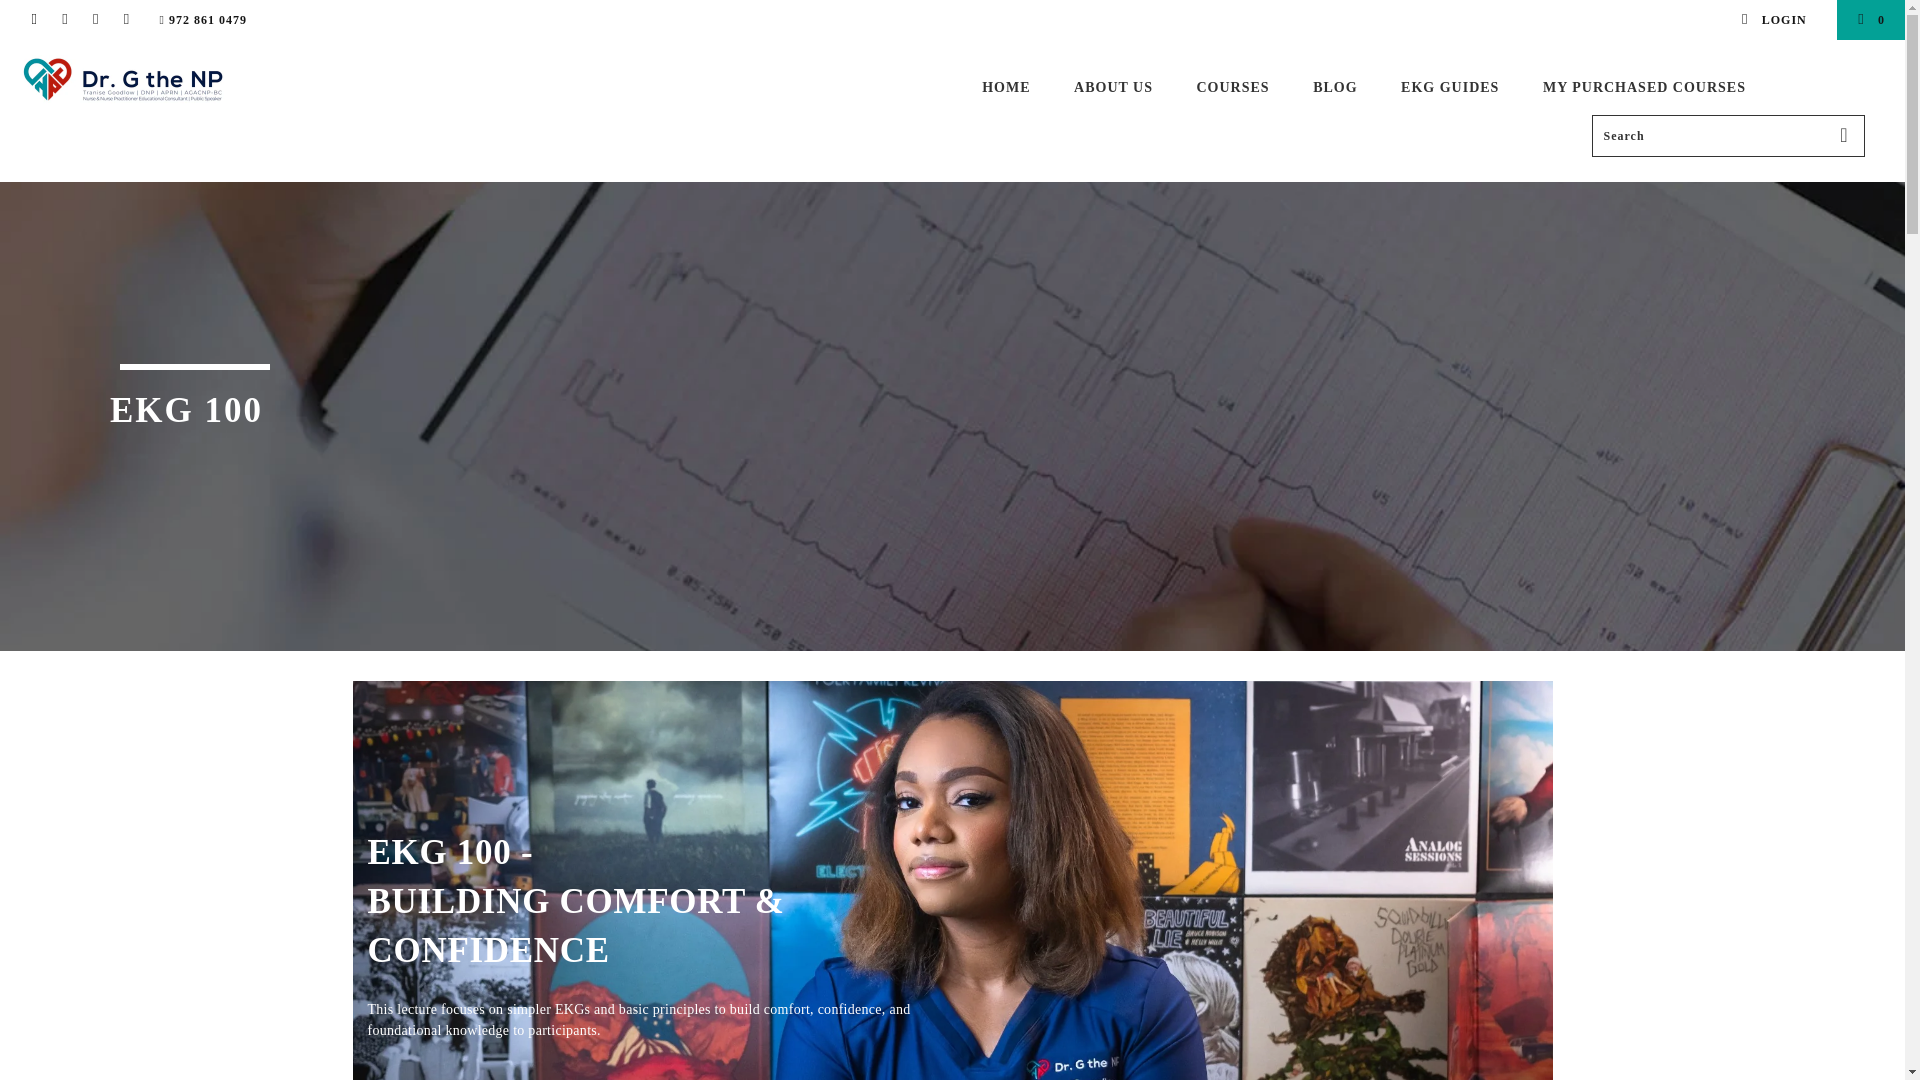 This screenshot has width=1920, height=1080. What do you see at coordinates (162, 78) in the screenshot?
I see `DrGtheNP` at bounding box center [162, 78].